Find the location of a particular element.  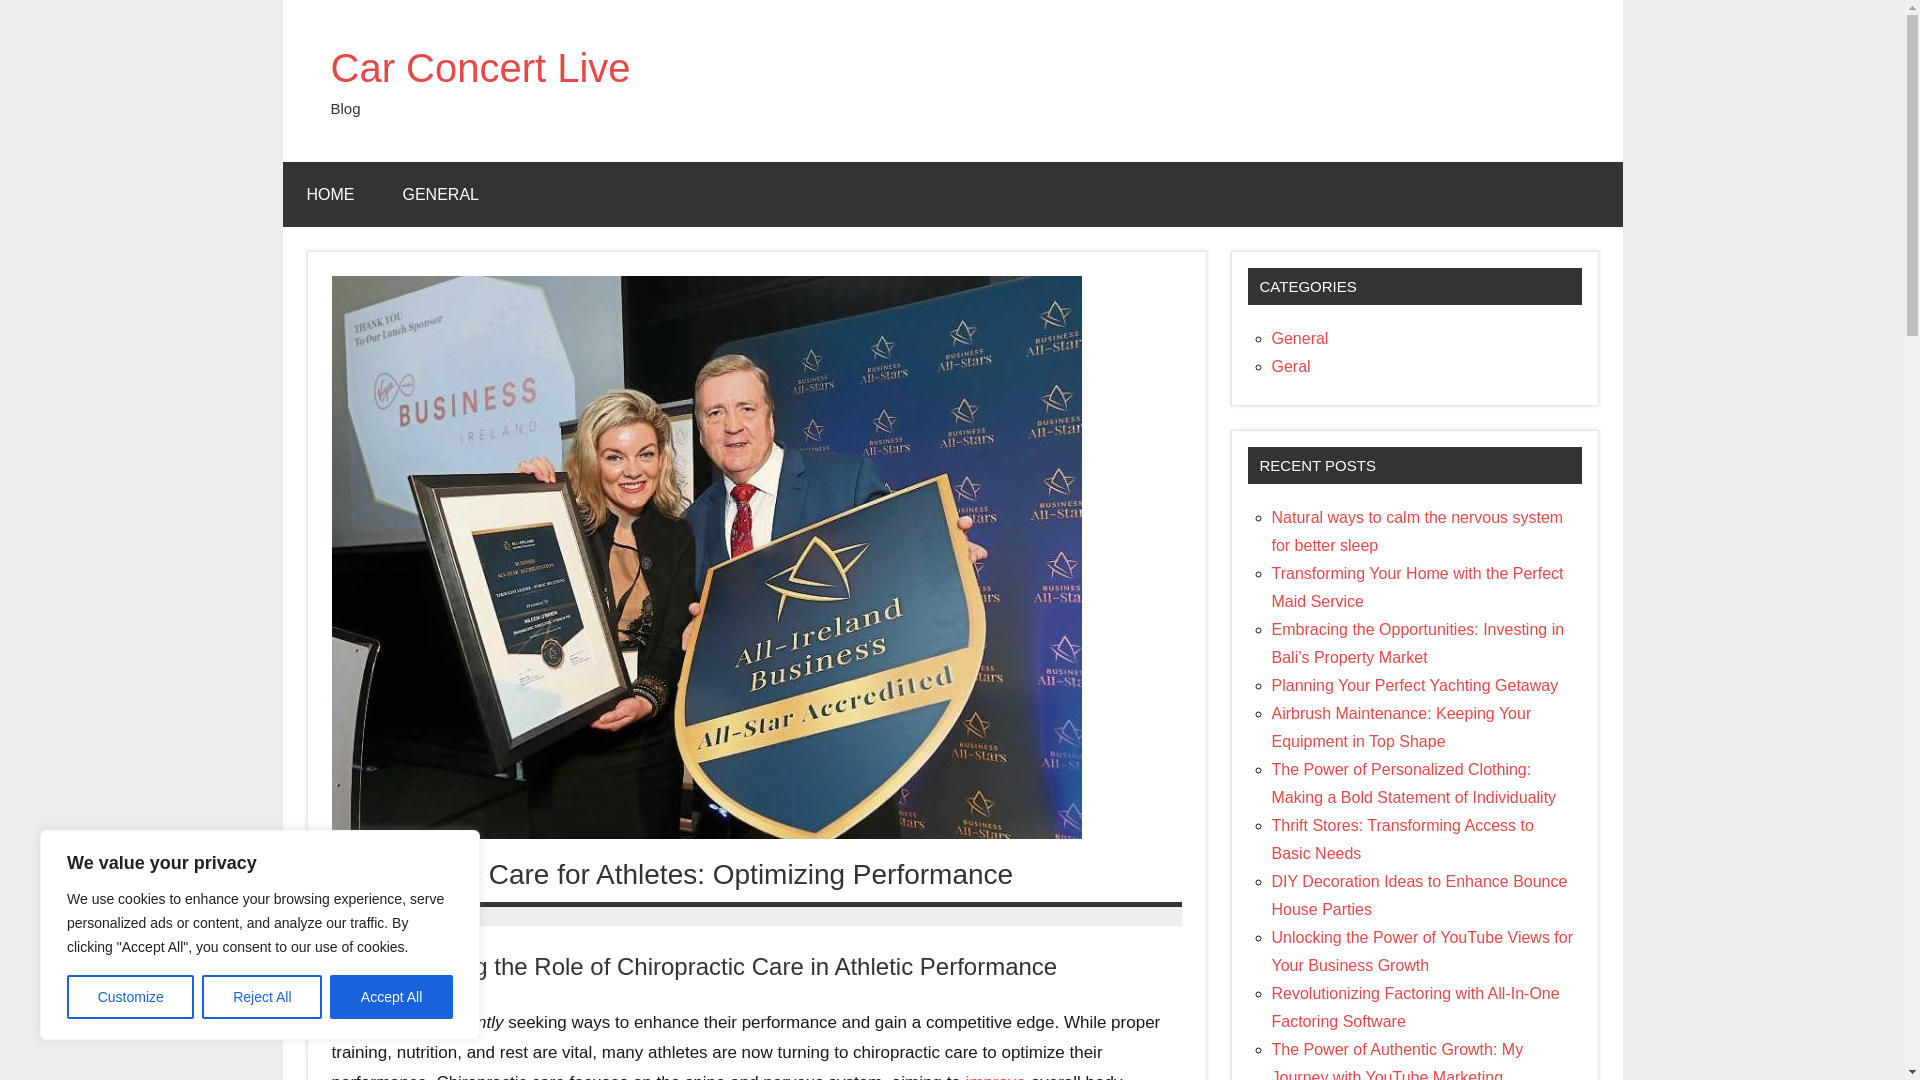

Reject All is located at coordinates (262, 997).